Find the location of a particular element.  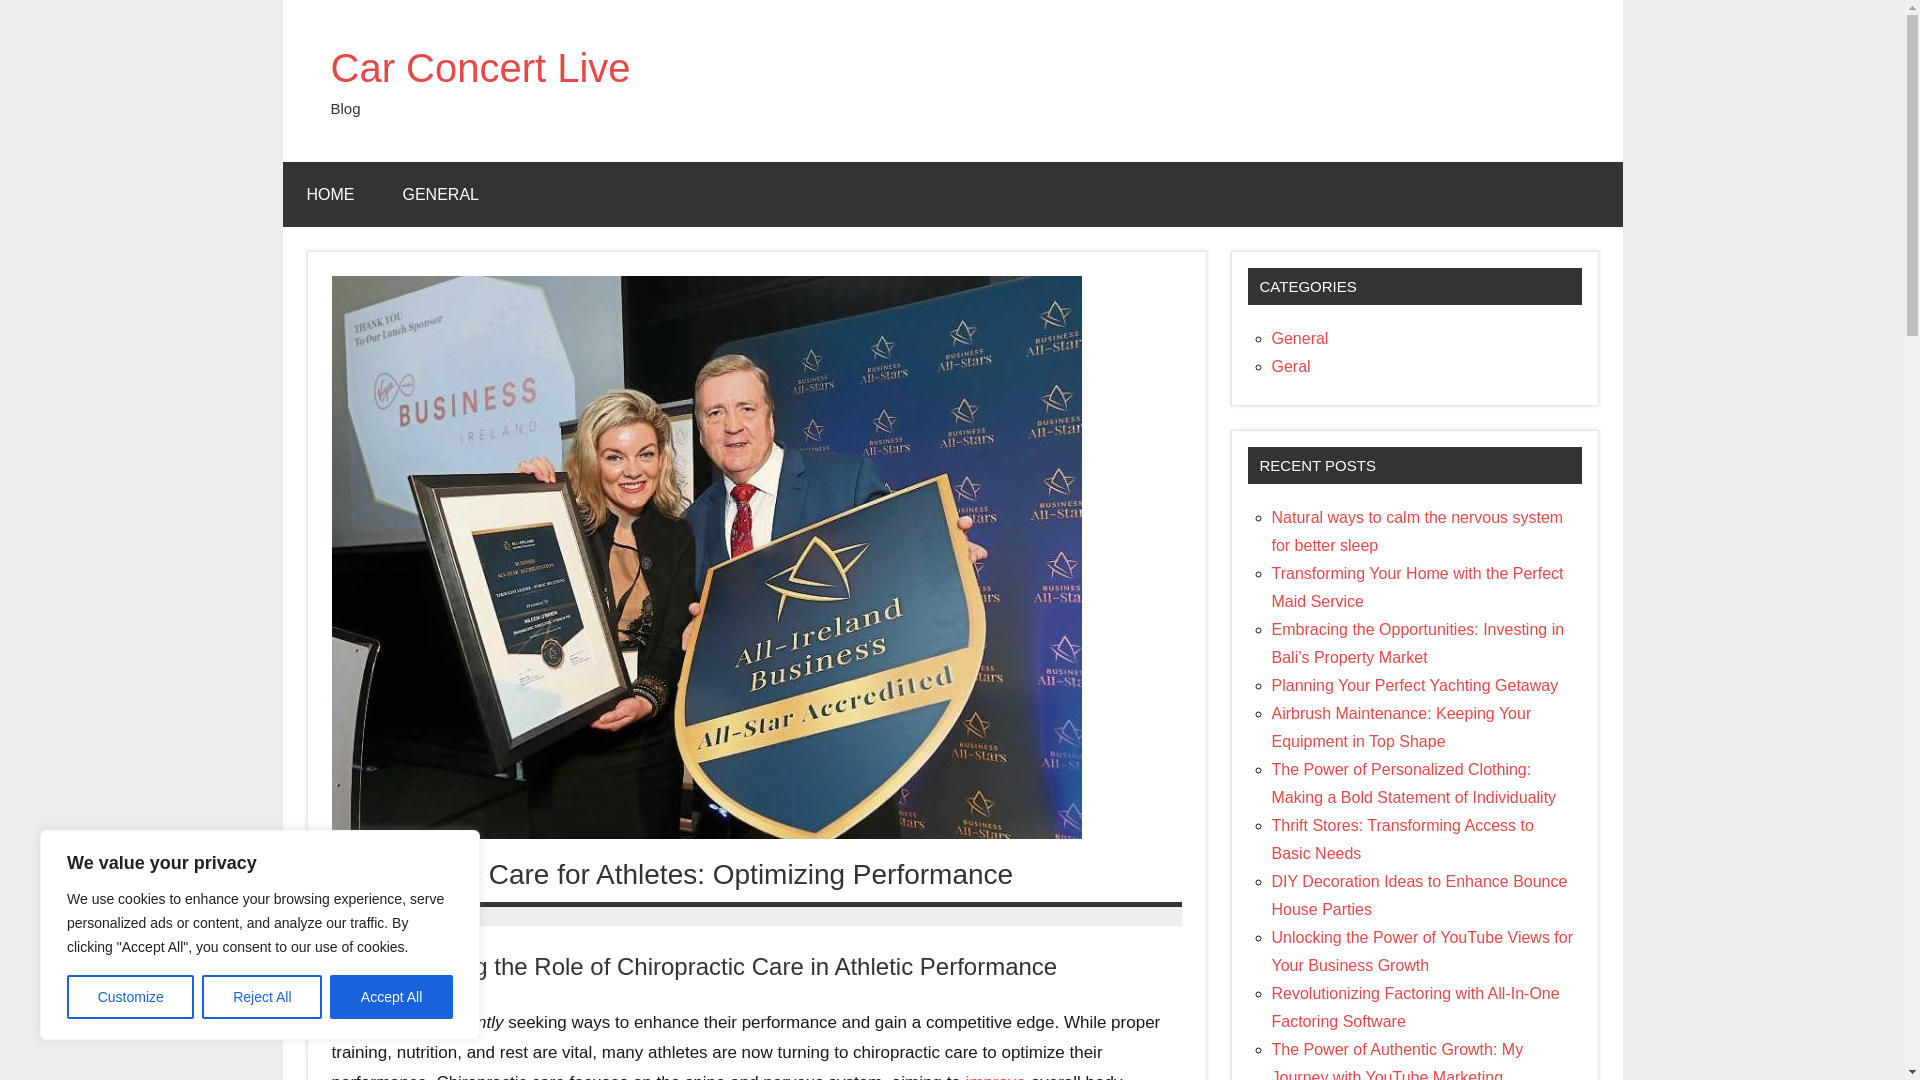

Reject All is located at coordinates (262, 997).